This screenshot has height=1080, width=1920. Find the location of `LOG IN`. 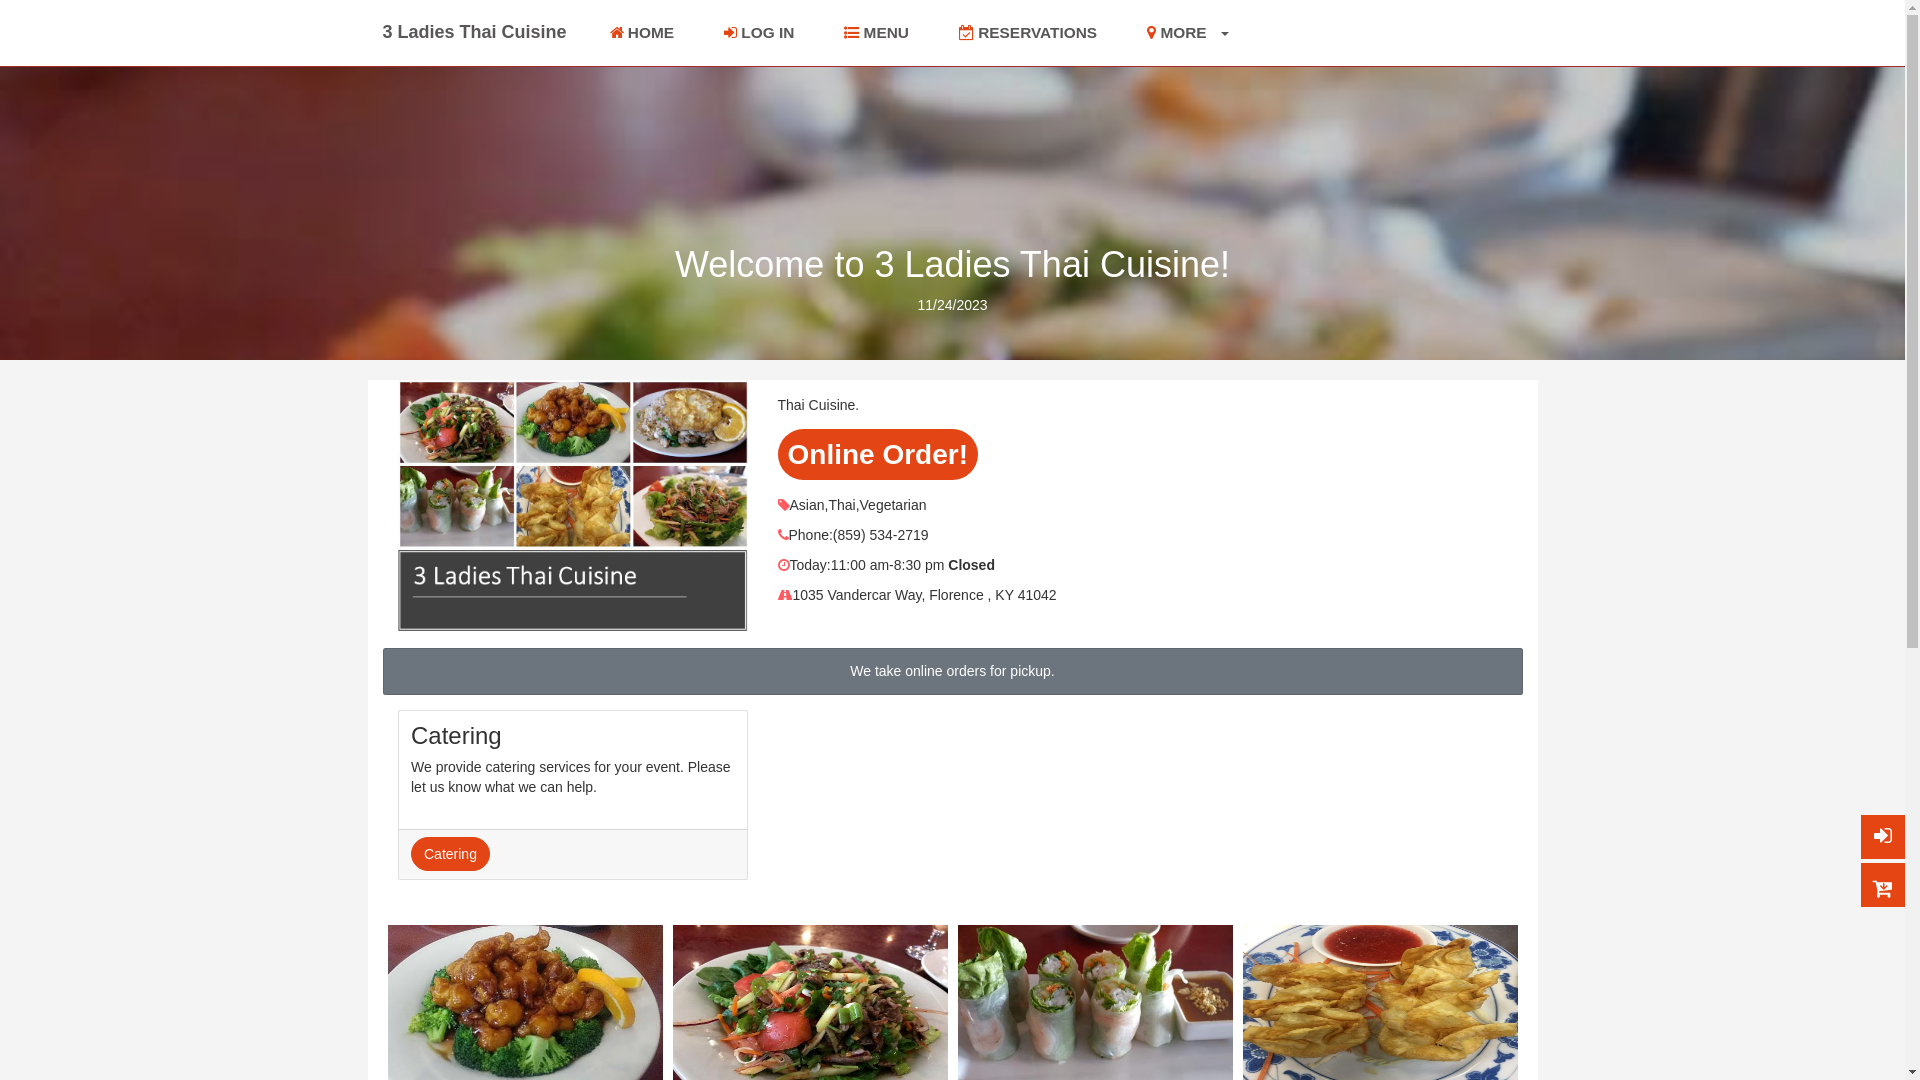

LOG IN is located at coordinates (759, 33).